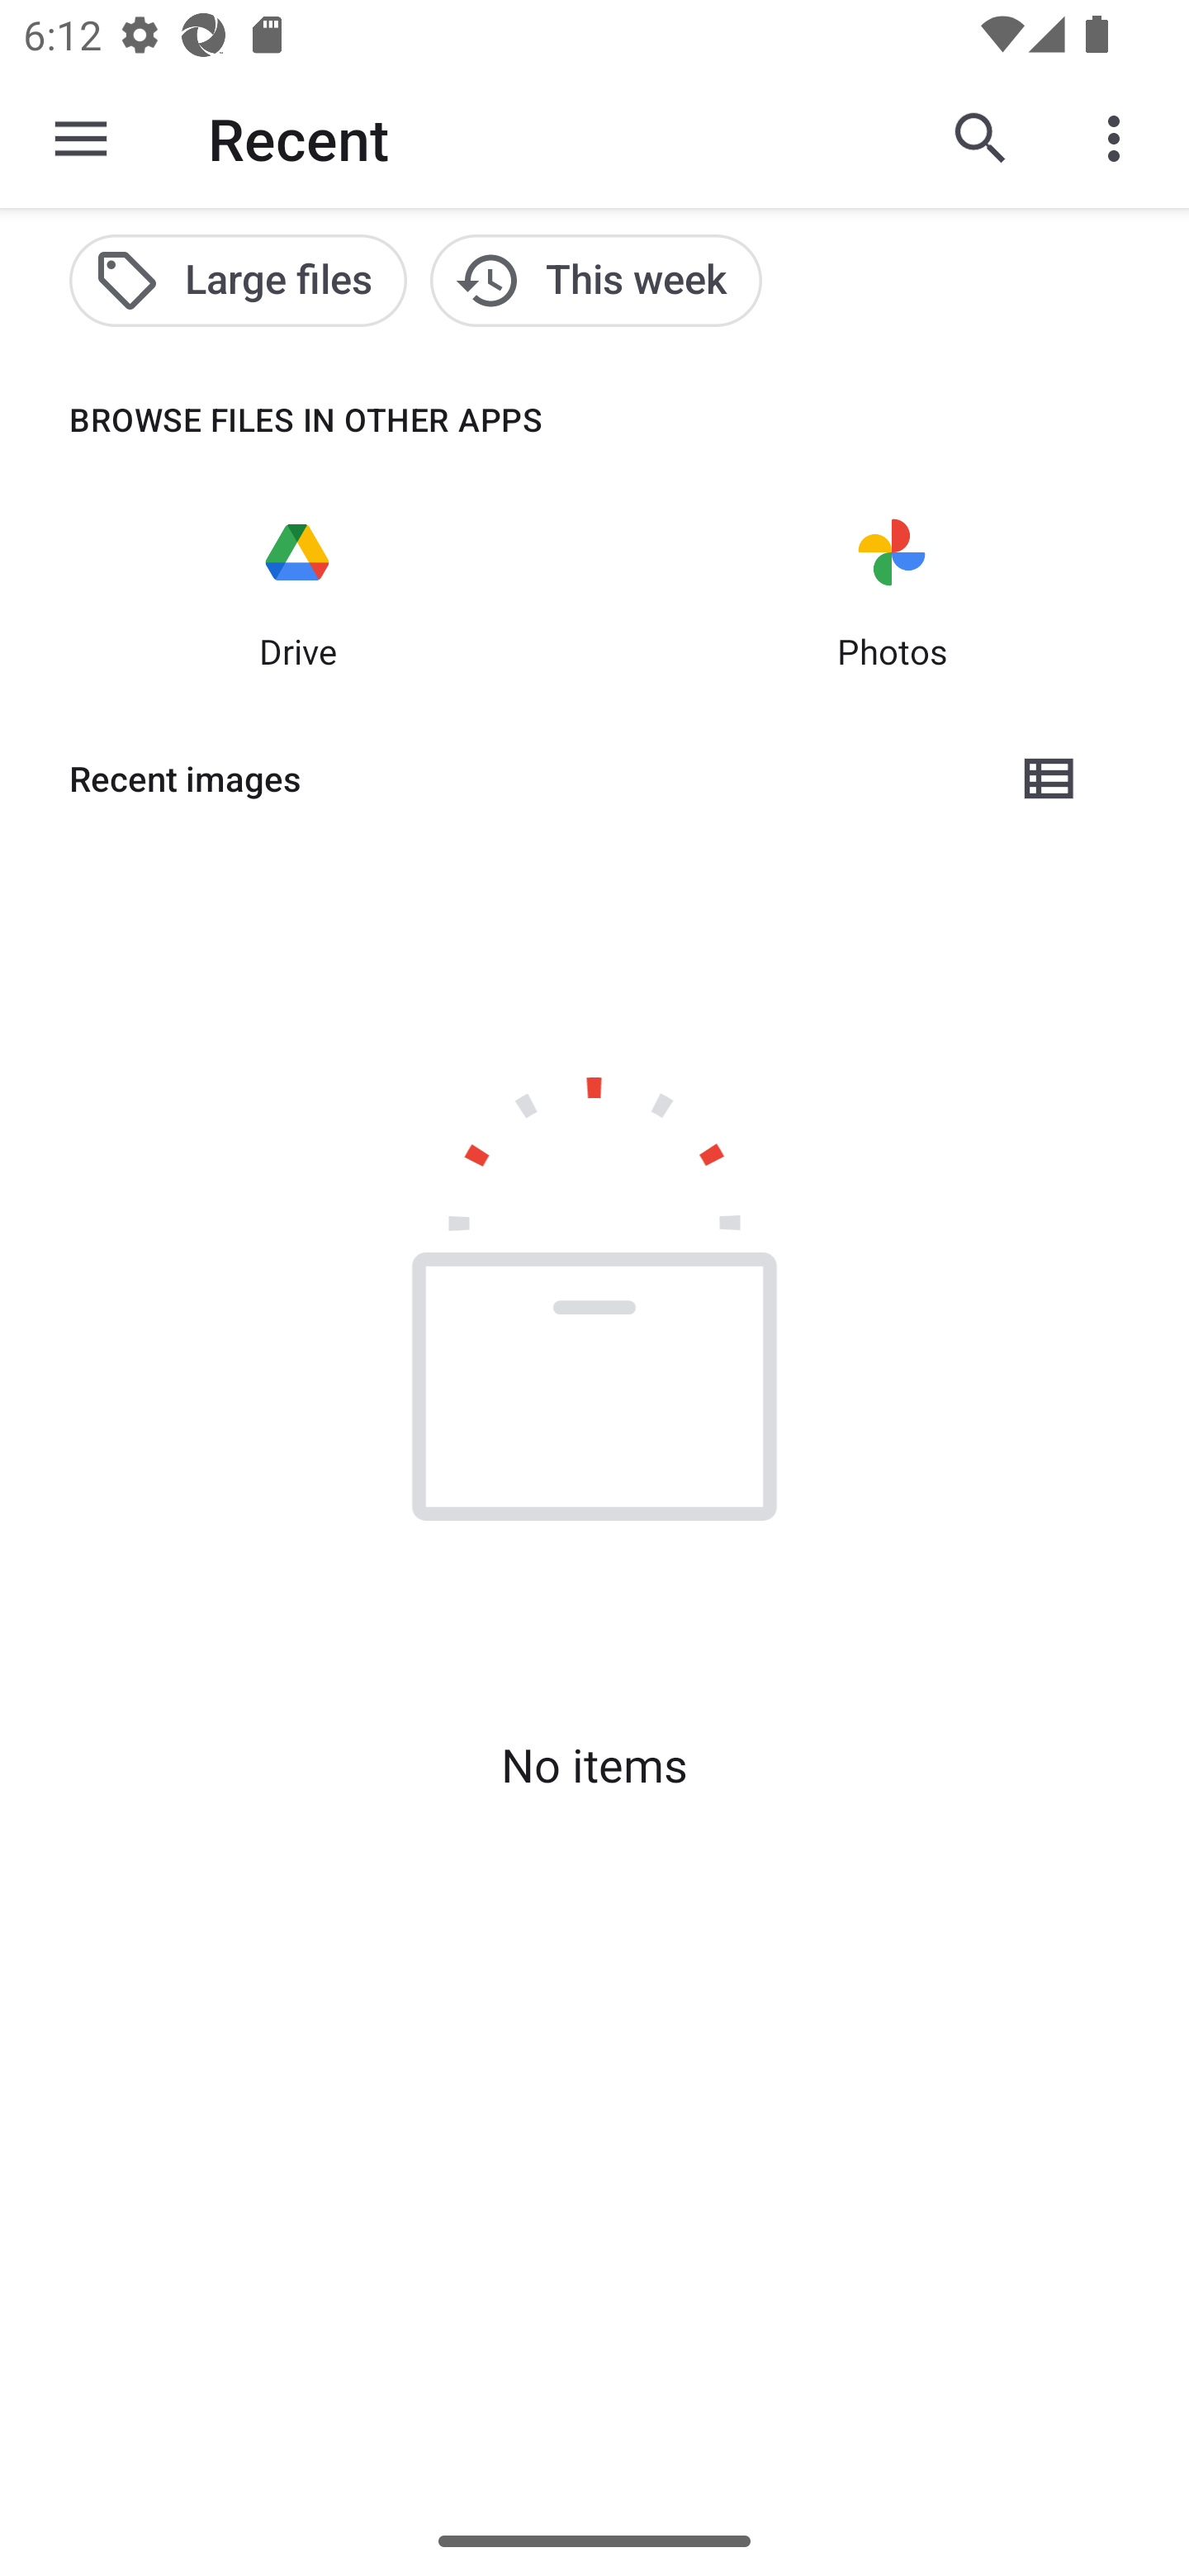 The height and width of the screenshot is (2576, 1189). What do you see at coordinates (981, 139) in the screenshot?
I see `Search` at bounding box center [981, 139].